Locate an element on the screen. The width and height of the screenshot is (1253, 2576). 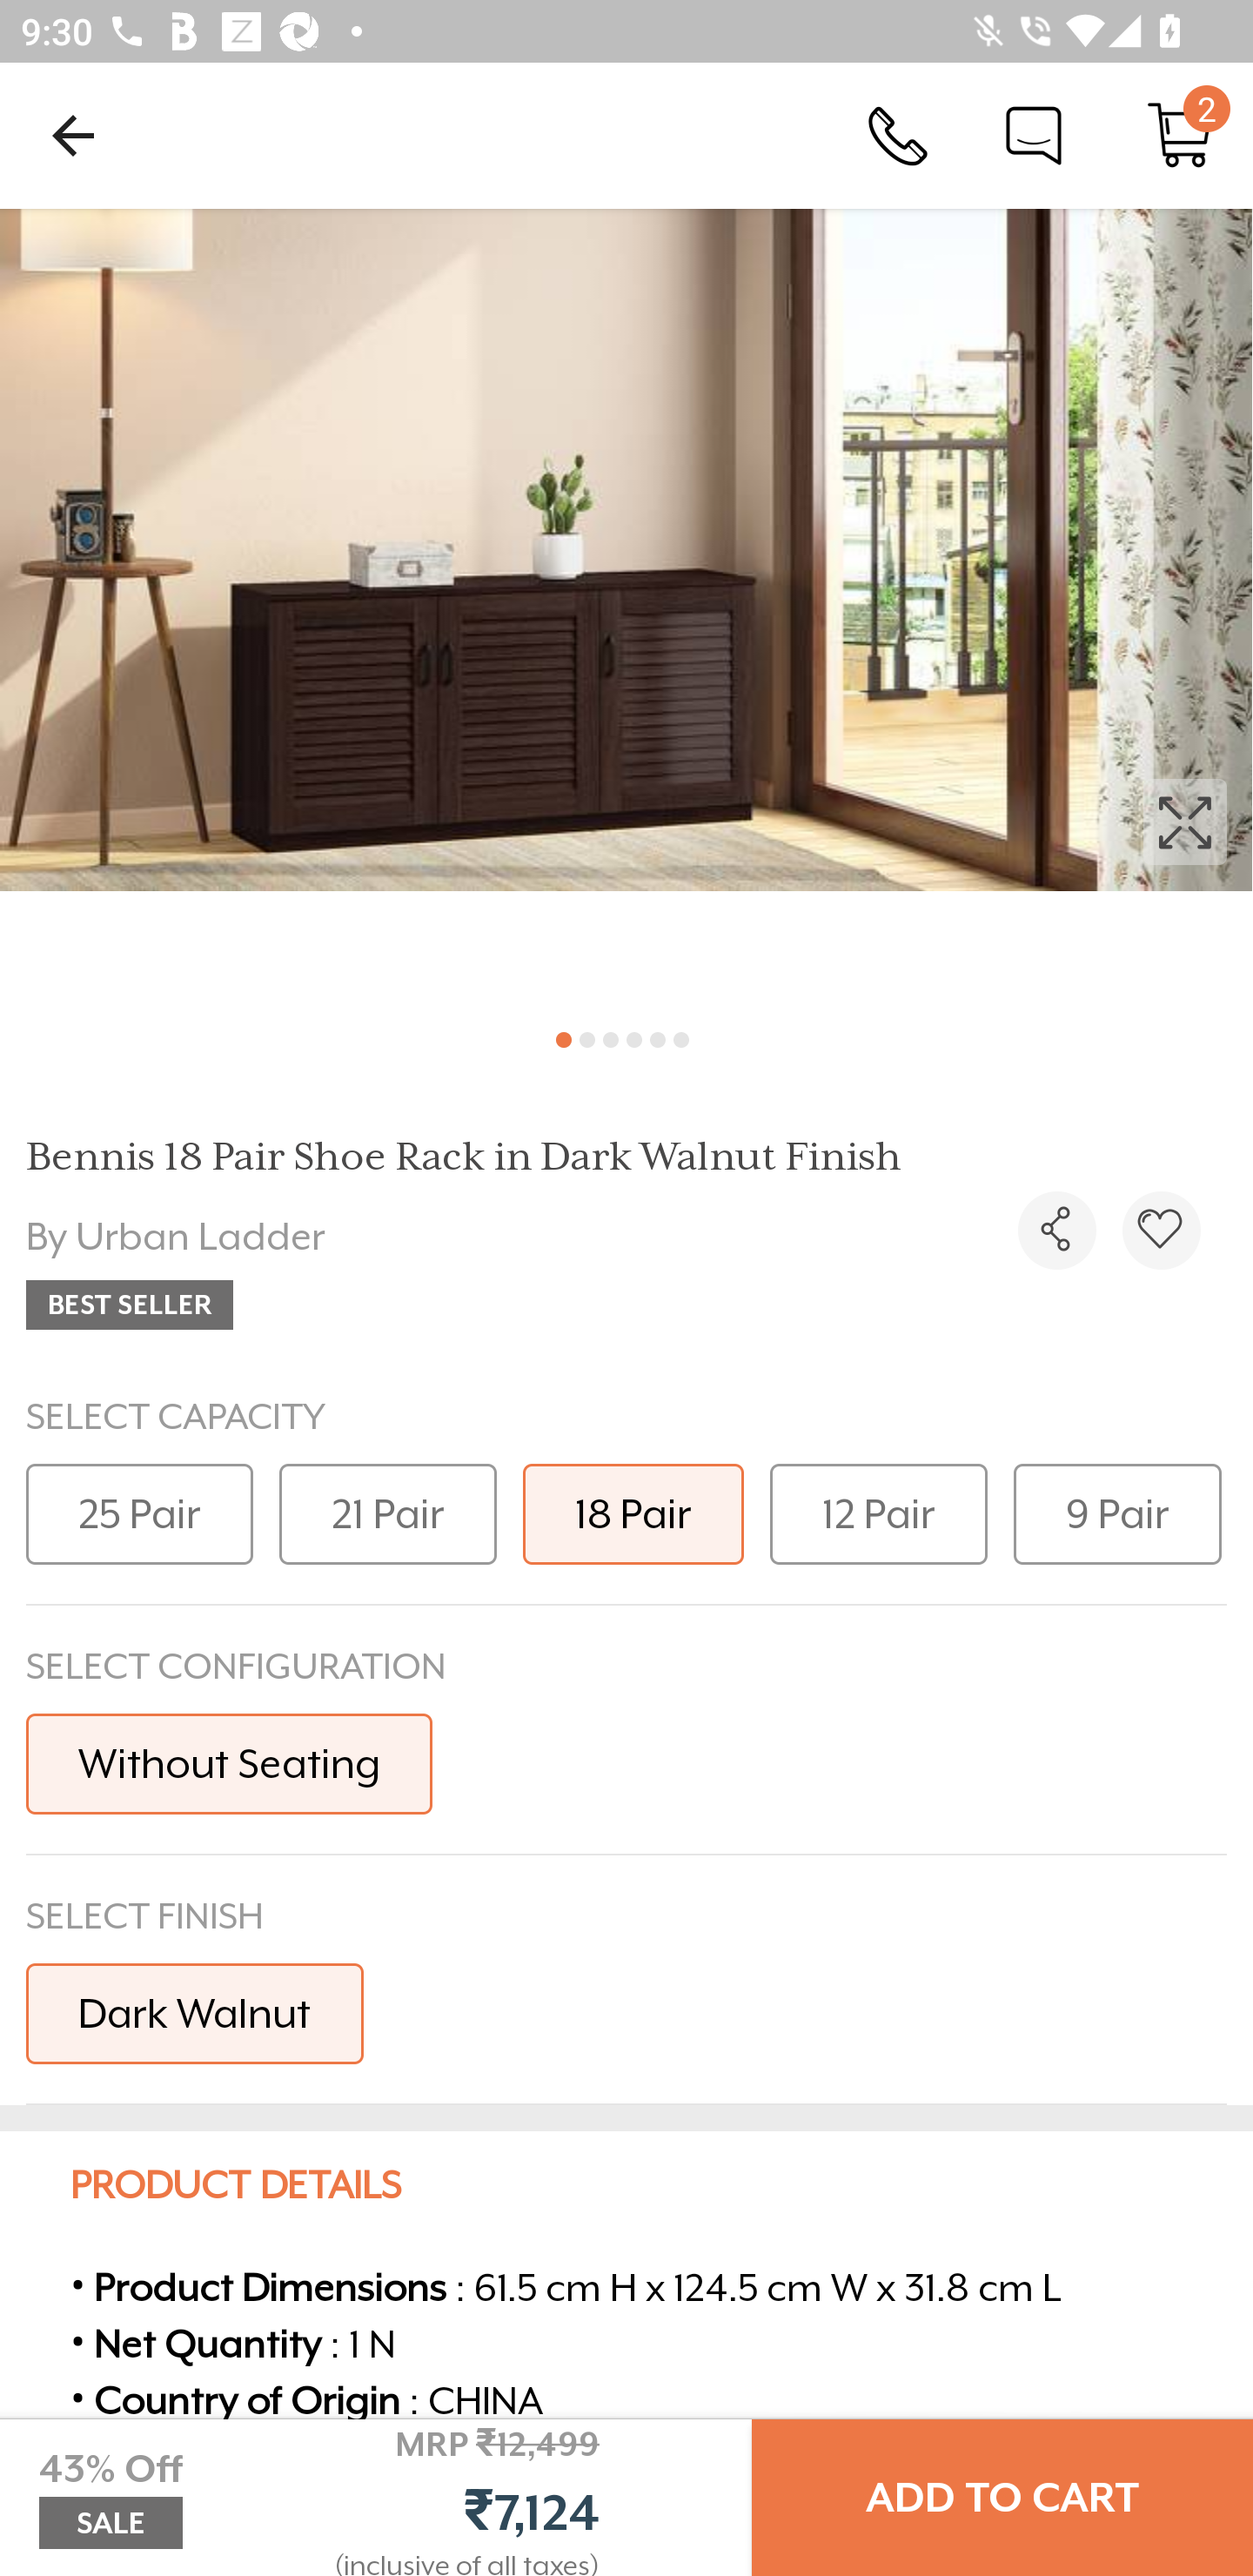
21 Pair is located at coordinates (388, 1513).